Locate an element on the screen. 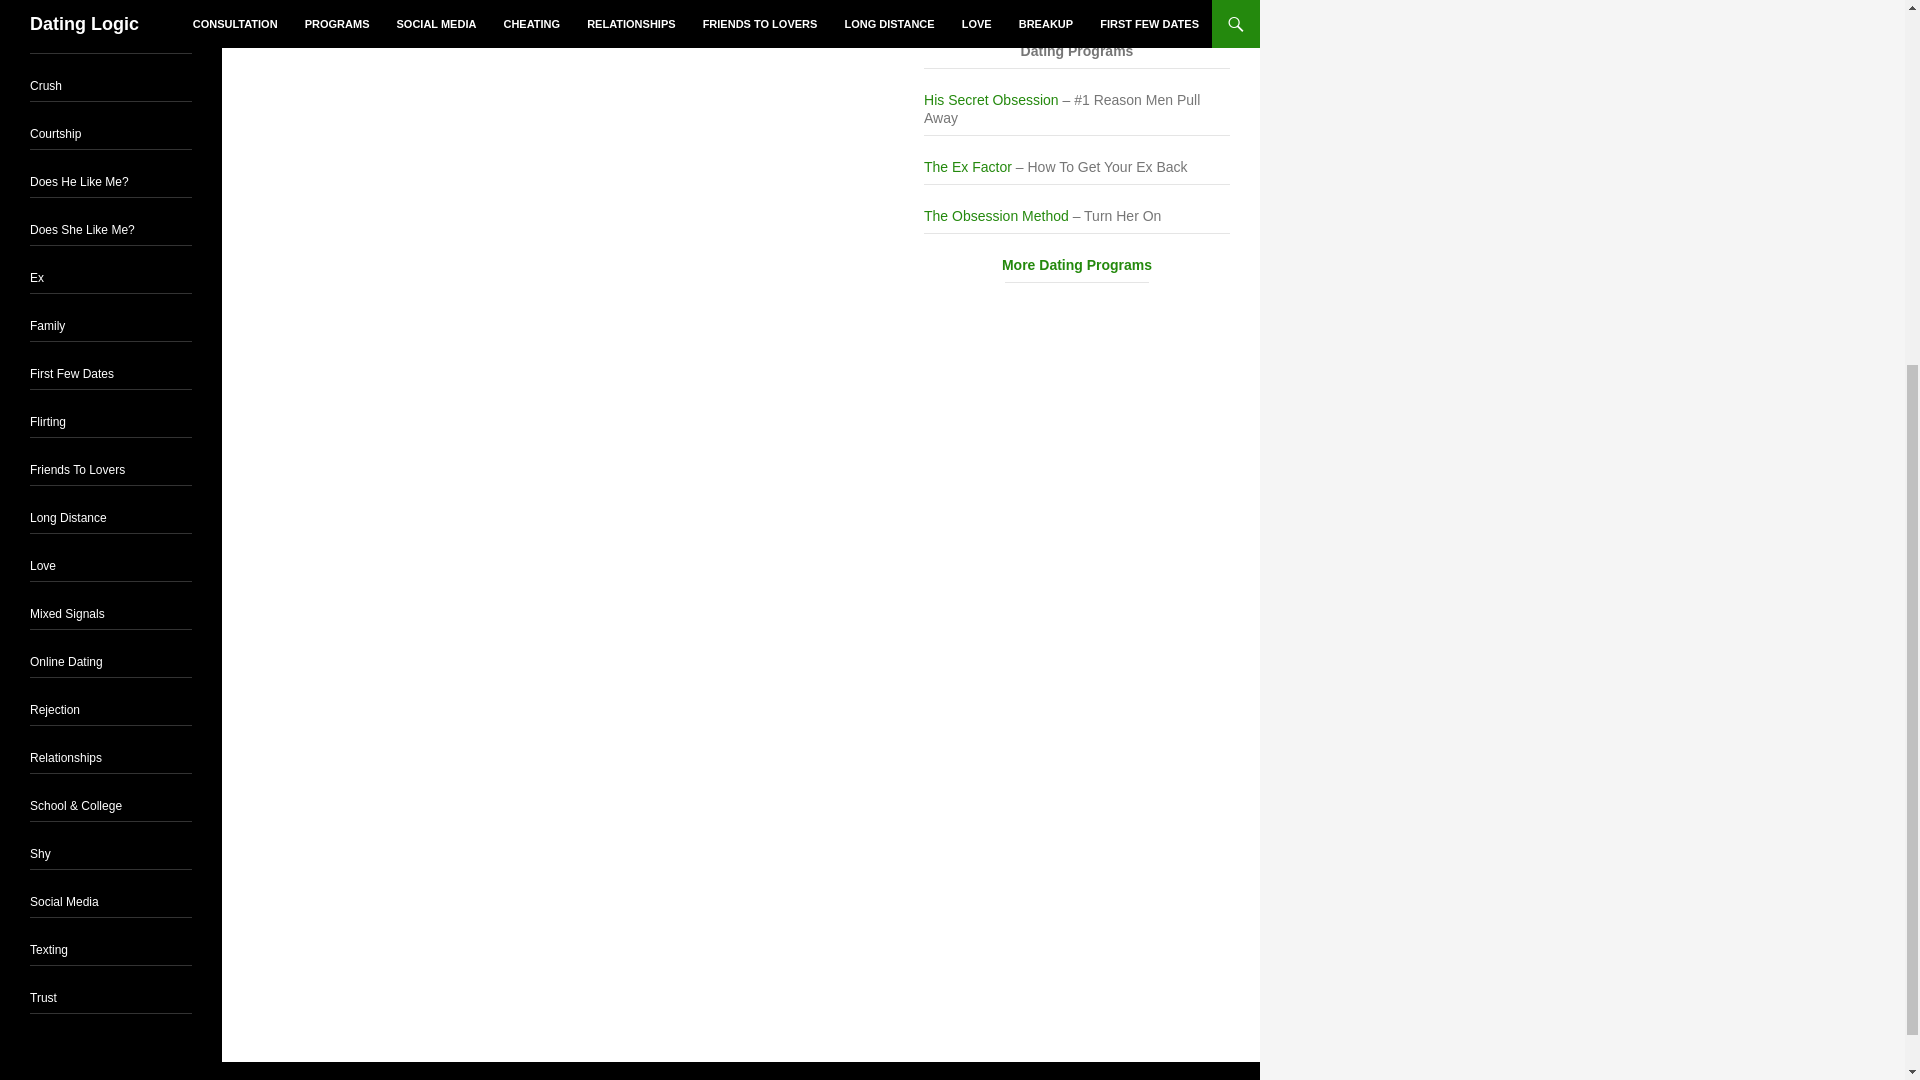  Cheating is located at coordinates (54, 38).